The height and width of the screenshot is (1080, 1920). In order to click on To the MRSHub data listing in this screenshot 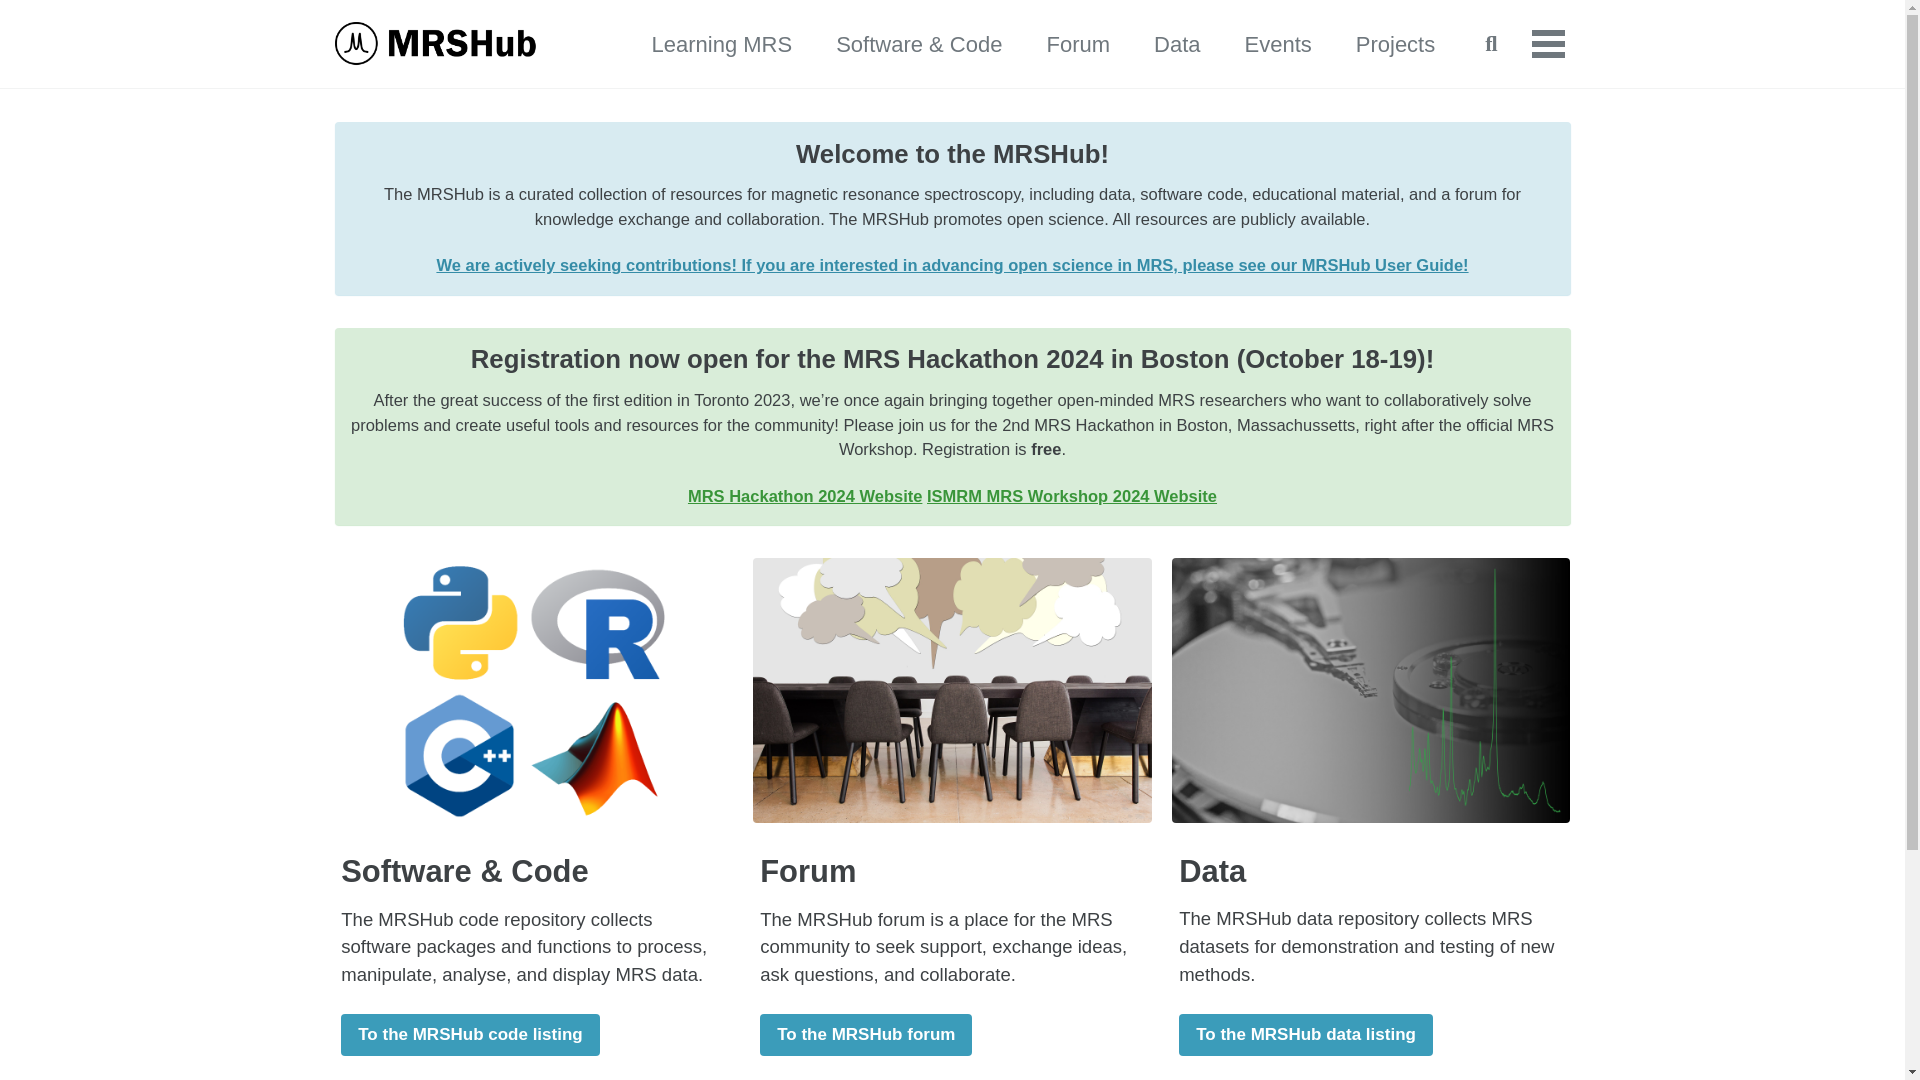, I will do `click(1305, 1036)`.